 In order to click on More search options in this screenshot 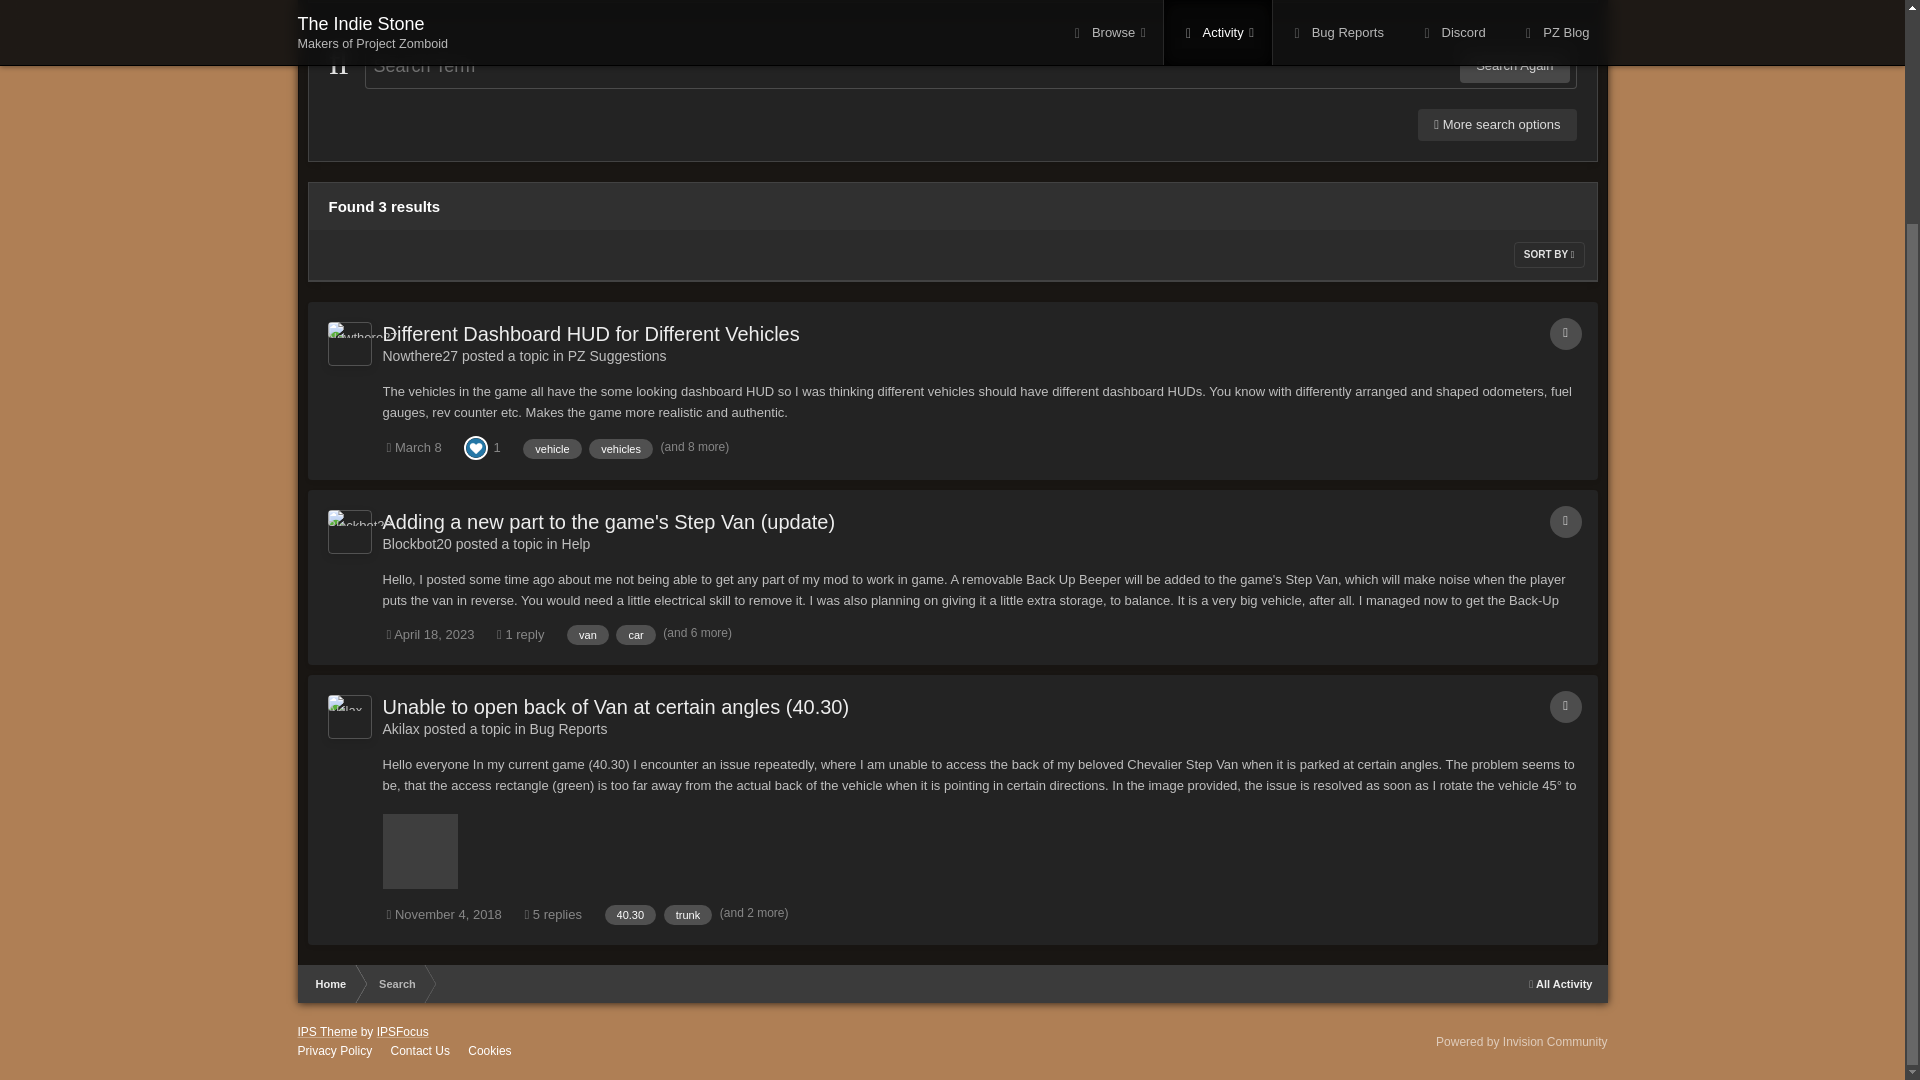, I will do `click(1497, 125)`.